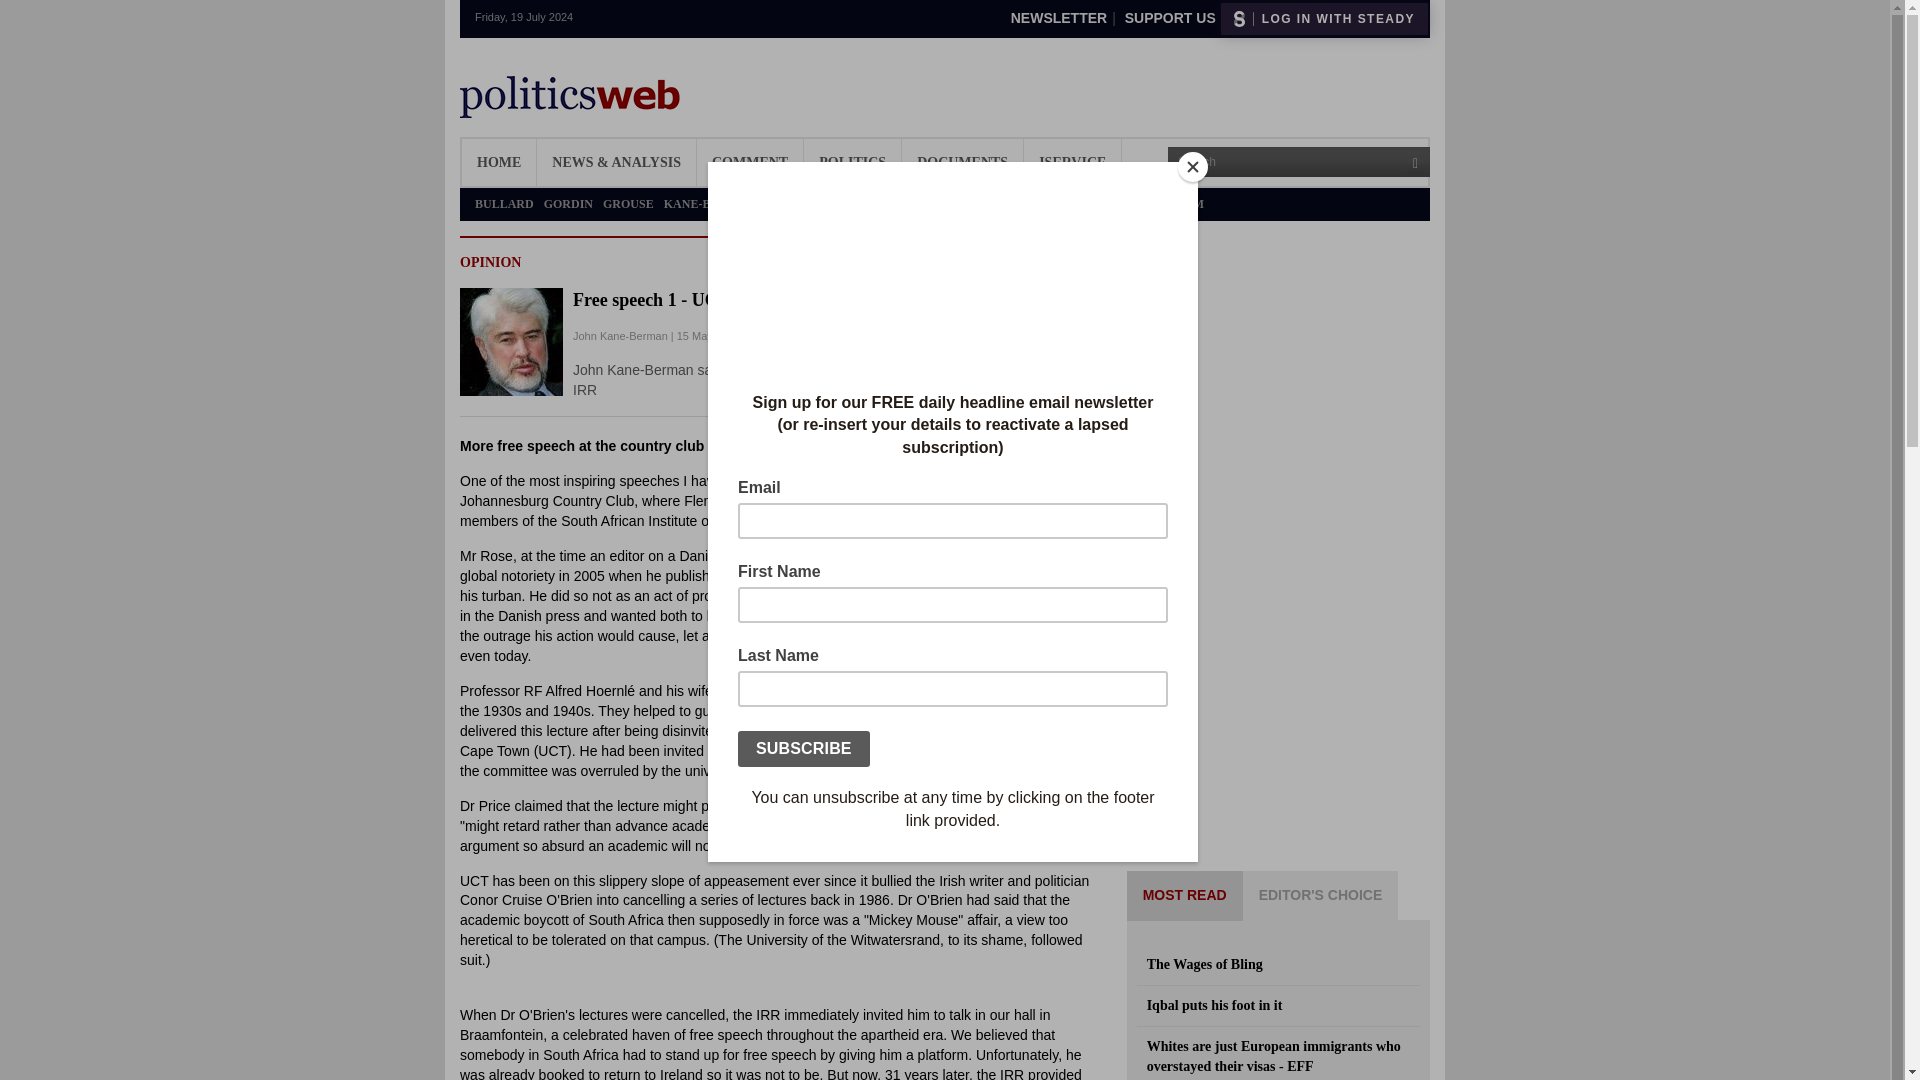  Describe the element at coordinates (864, 204) in the screenshot. I see `RW JOHNSON` at that location.